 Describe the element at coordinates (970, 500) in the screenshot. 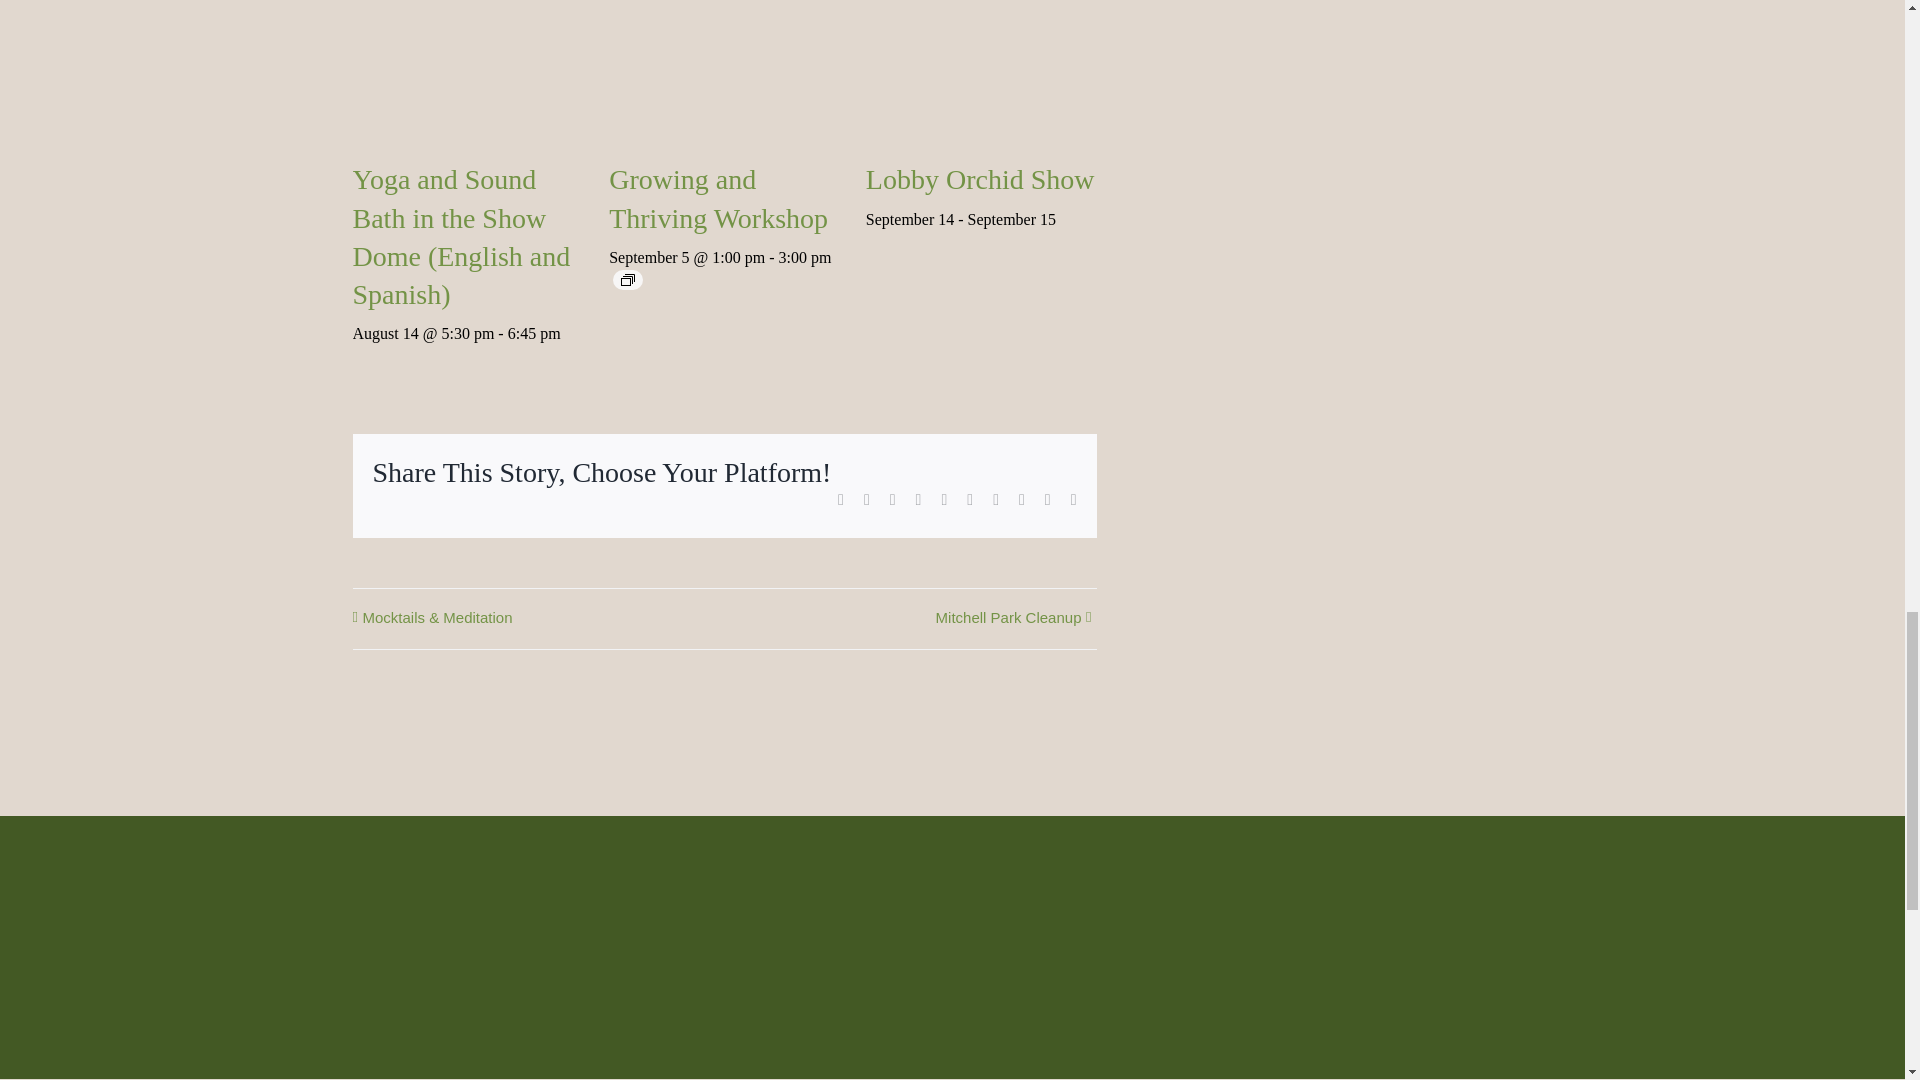

I see `Tumblr` at that location.